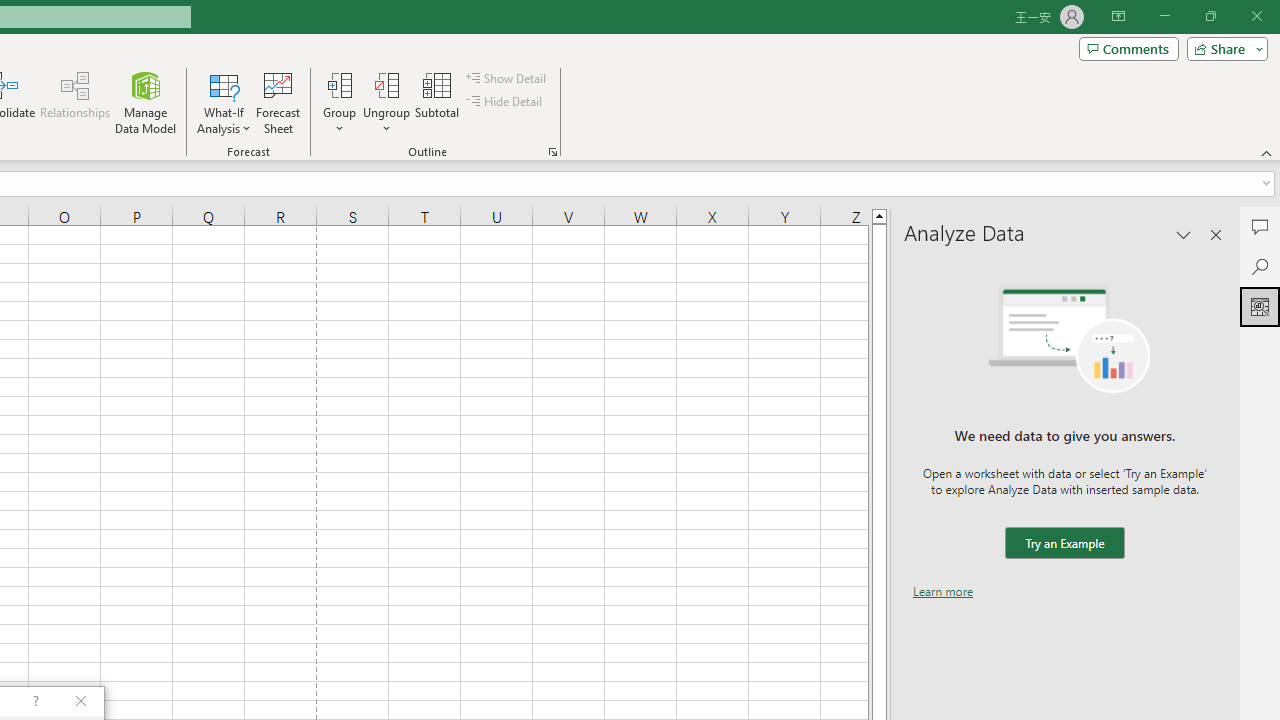  Describe the element at coordinates (1064, 544) in the screenshot. I see `We need data to give you answers. Try an Example` at that location.